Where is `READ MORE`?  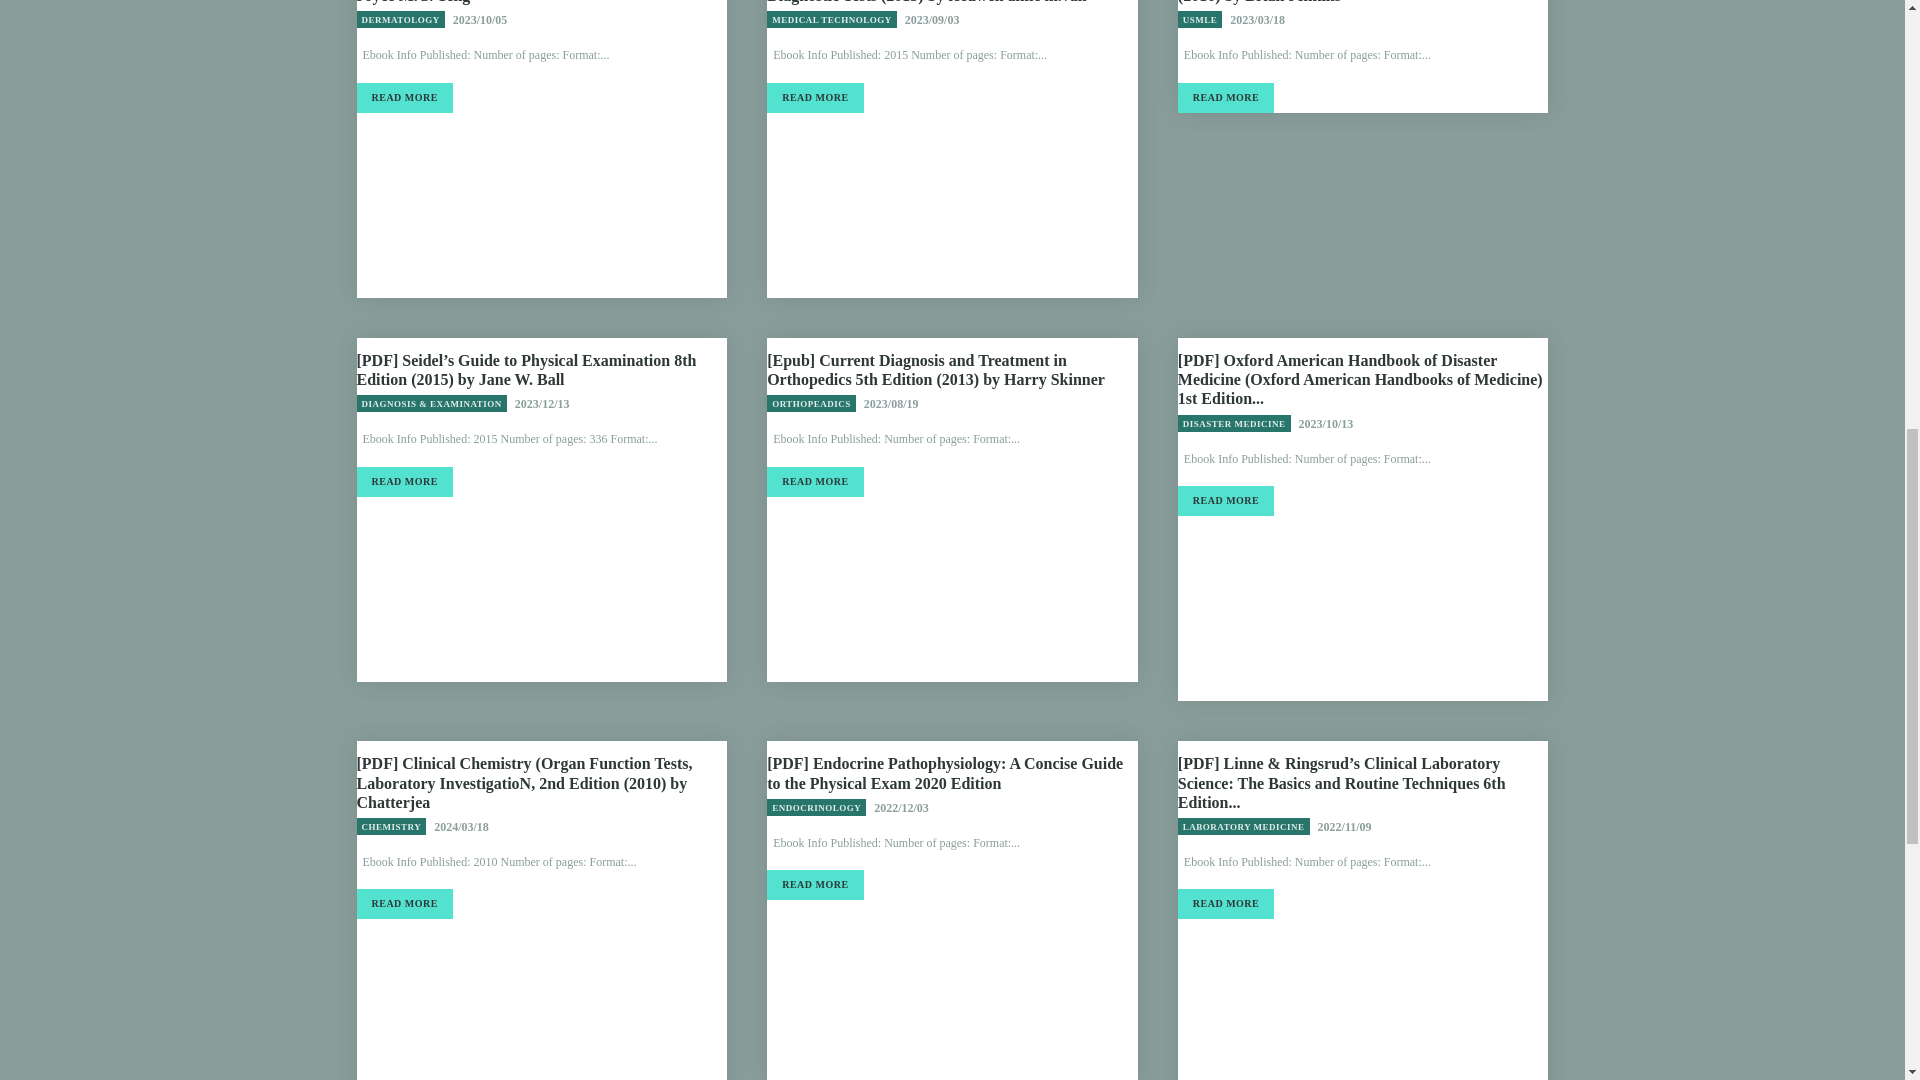 READ MORE is located at coordinates (814, 98).